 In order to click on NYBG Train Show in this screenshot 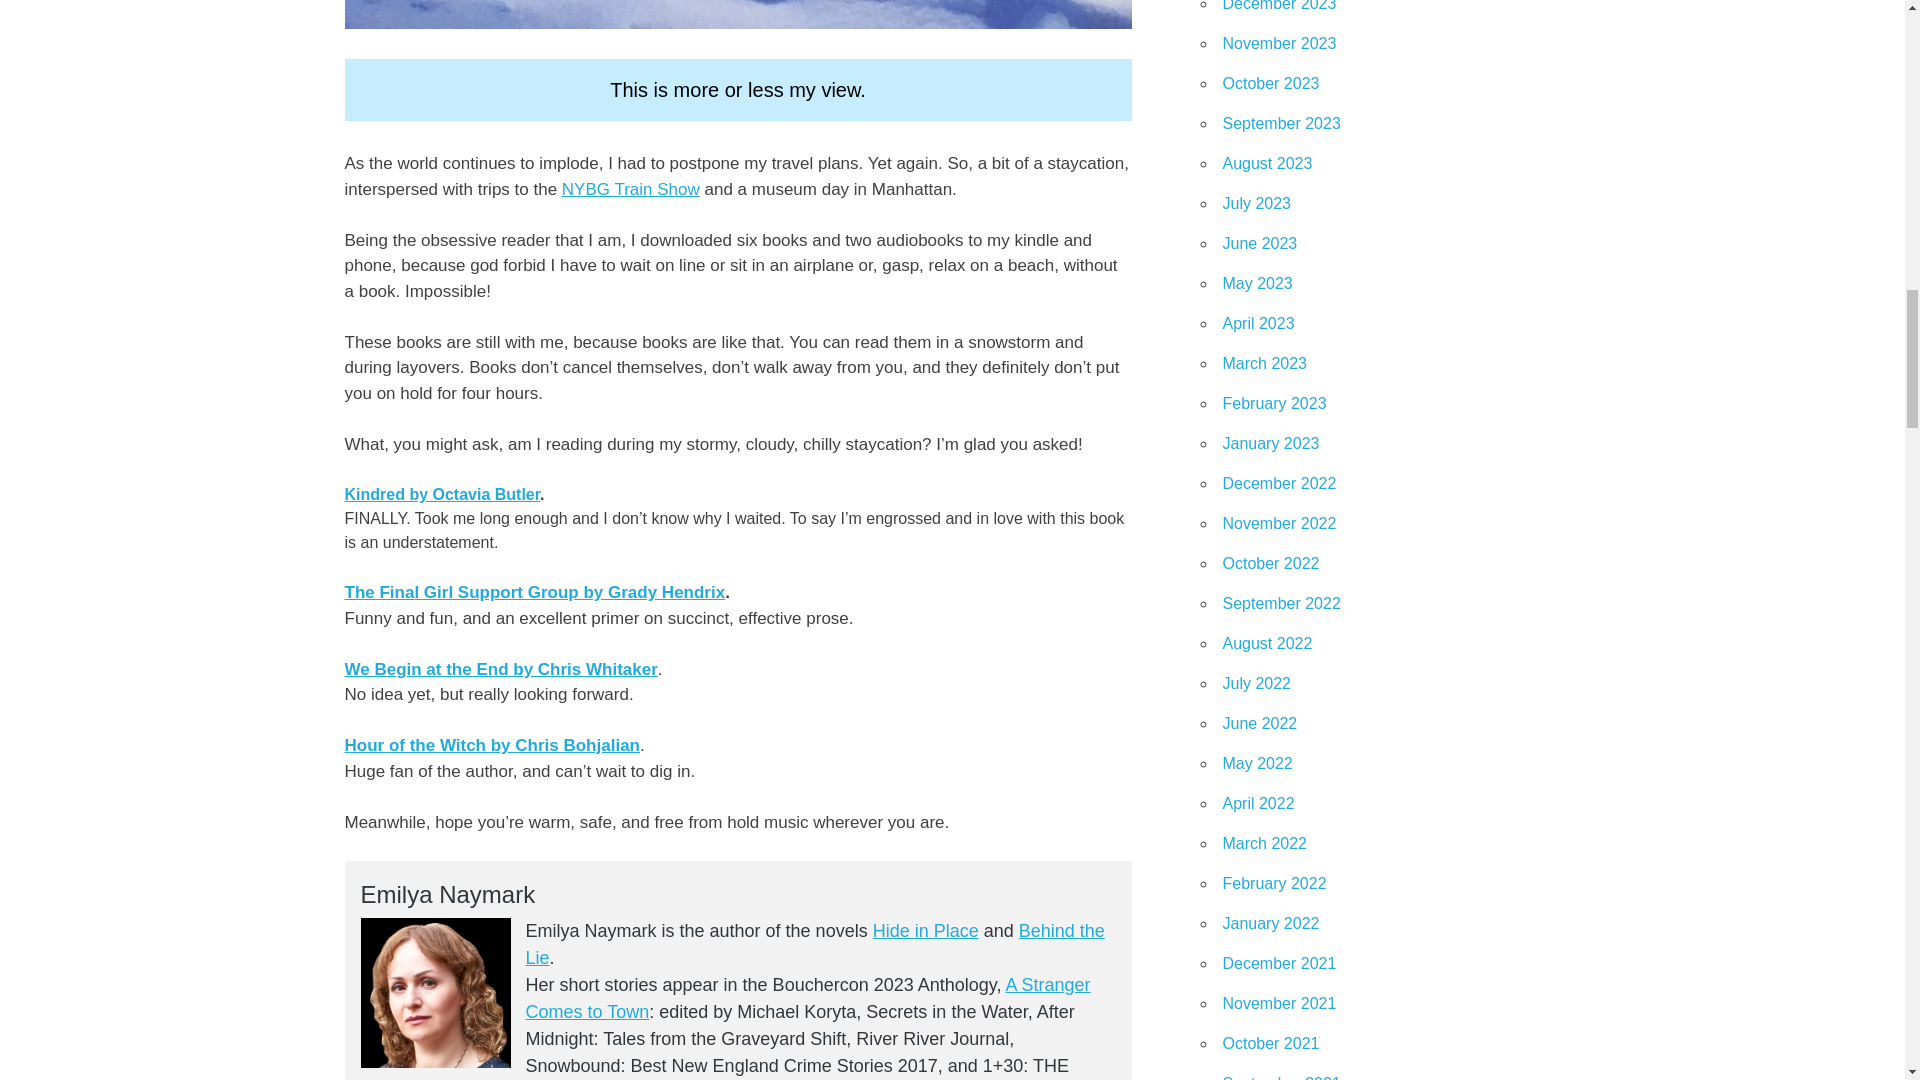, I will do `click(631, 189)`.